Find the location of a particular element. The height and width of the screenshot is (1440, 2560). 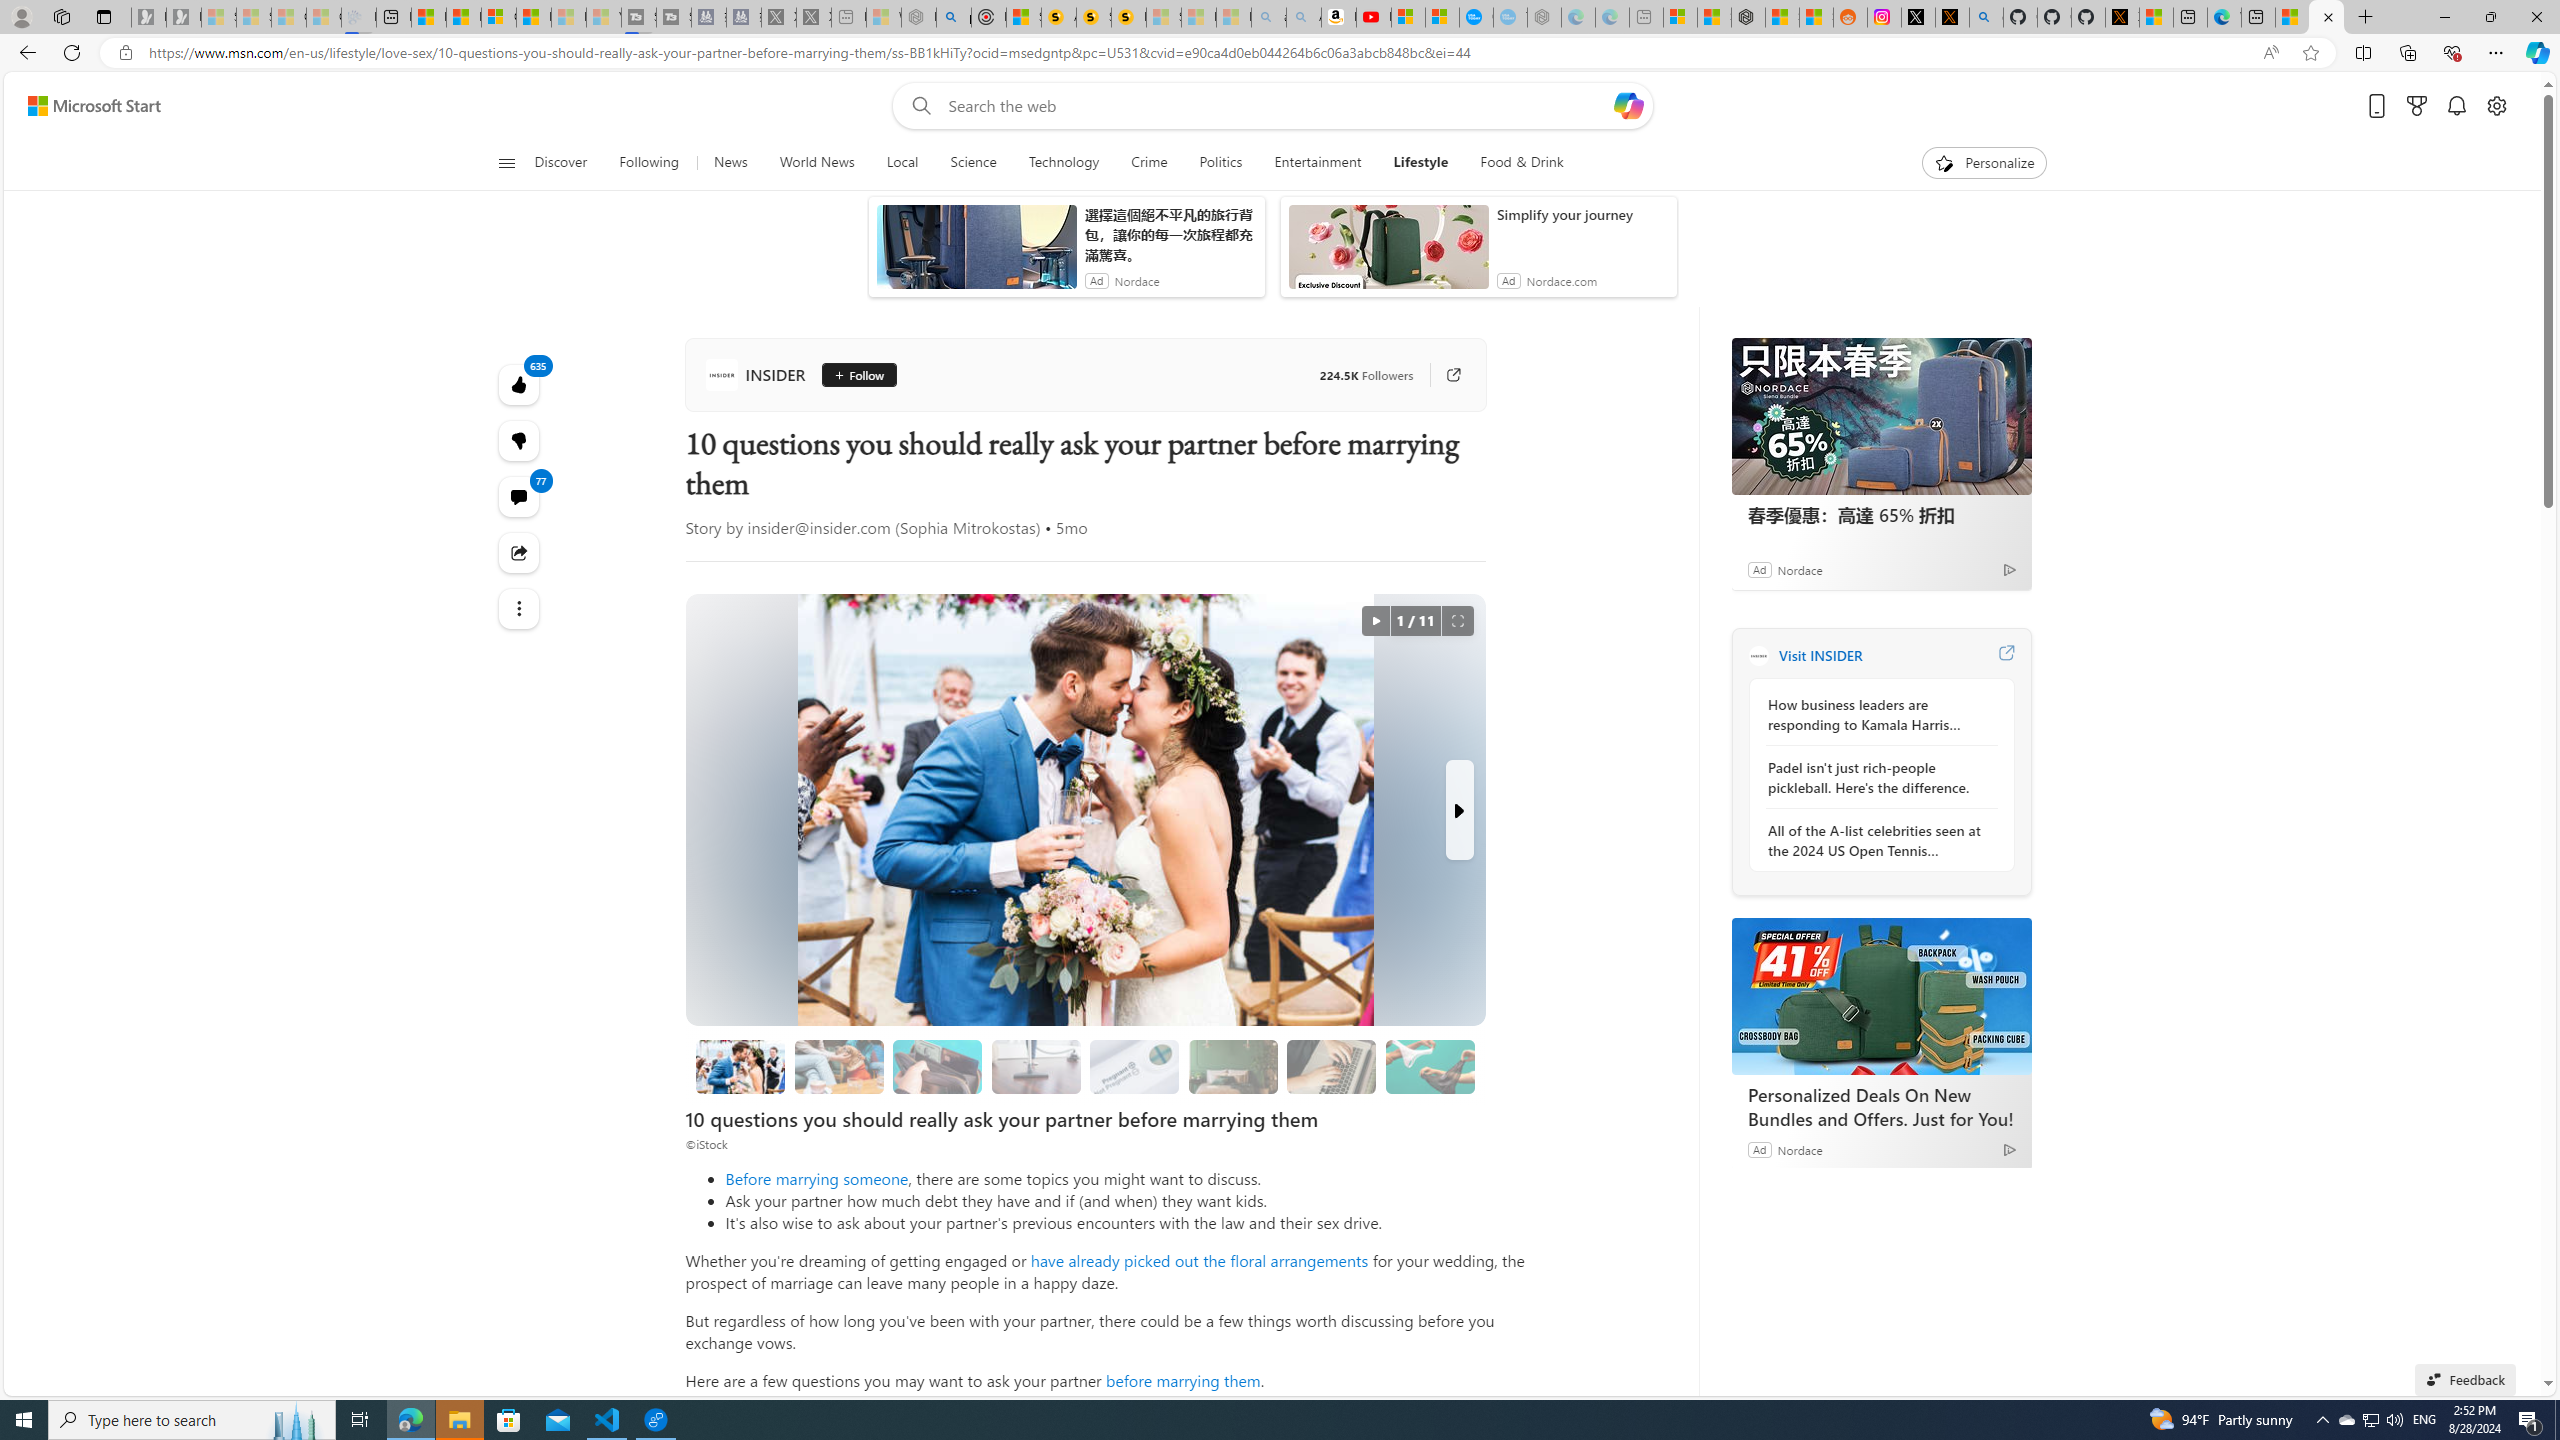

Skip to content is located at coordinates (86, 106).